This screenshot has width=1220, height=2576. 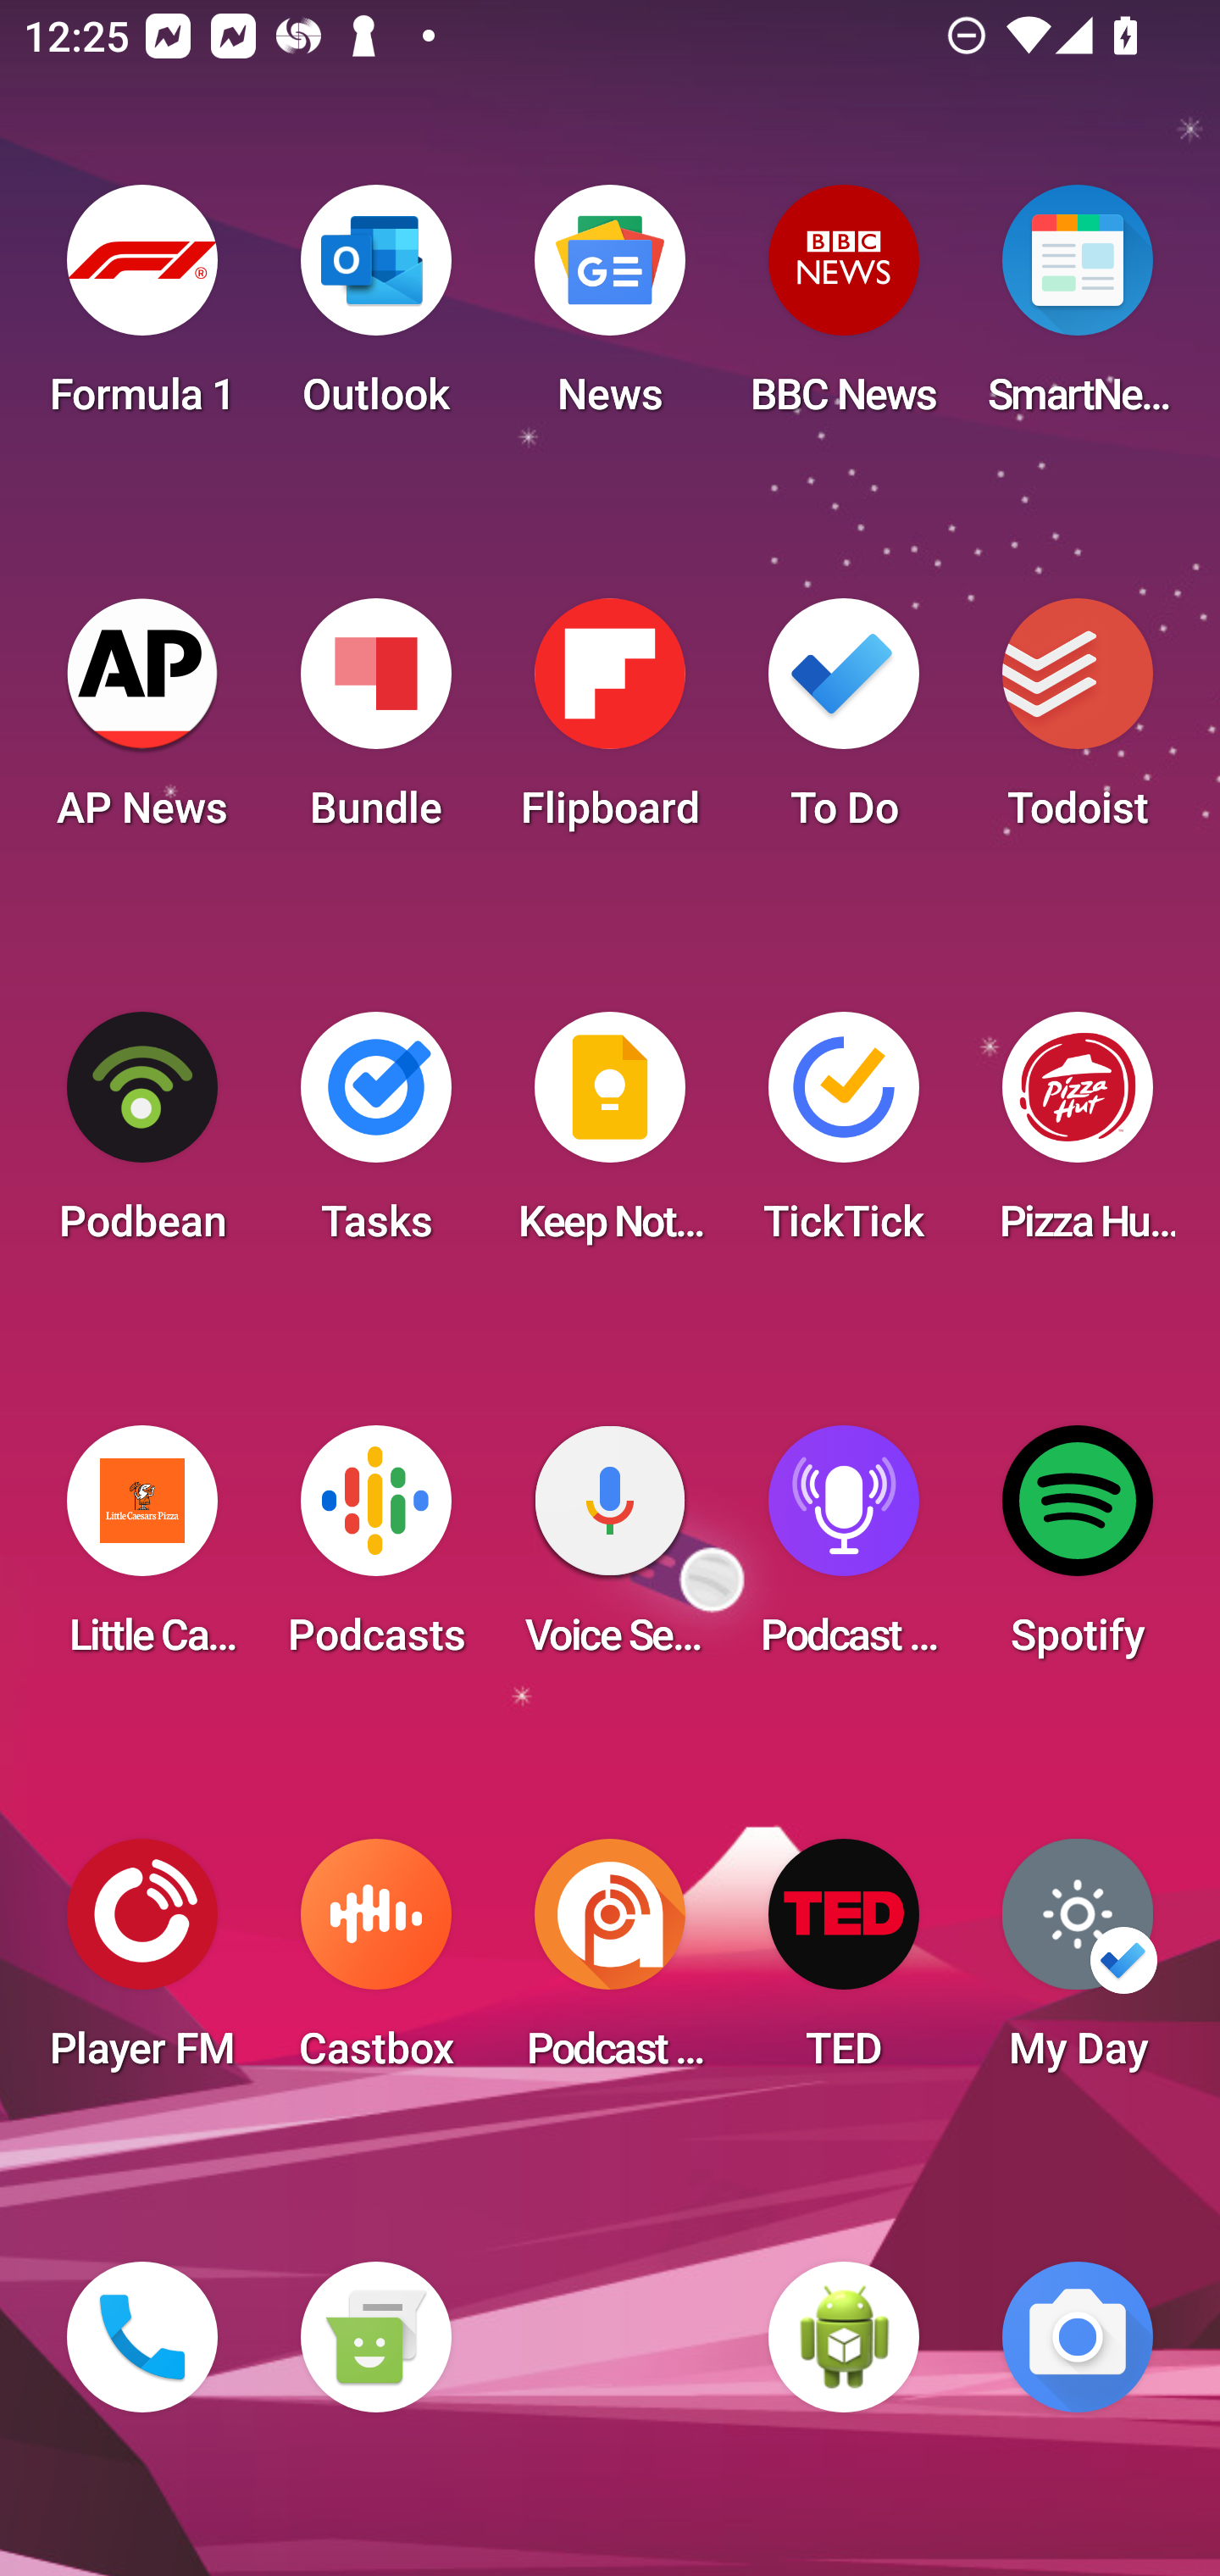 What do you see at coordinates (142, 310) in the screenshot?
I see `Formula 1` at bounding box center [142, 310].